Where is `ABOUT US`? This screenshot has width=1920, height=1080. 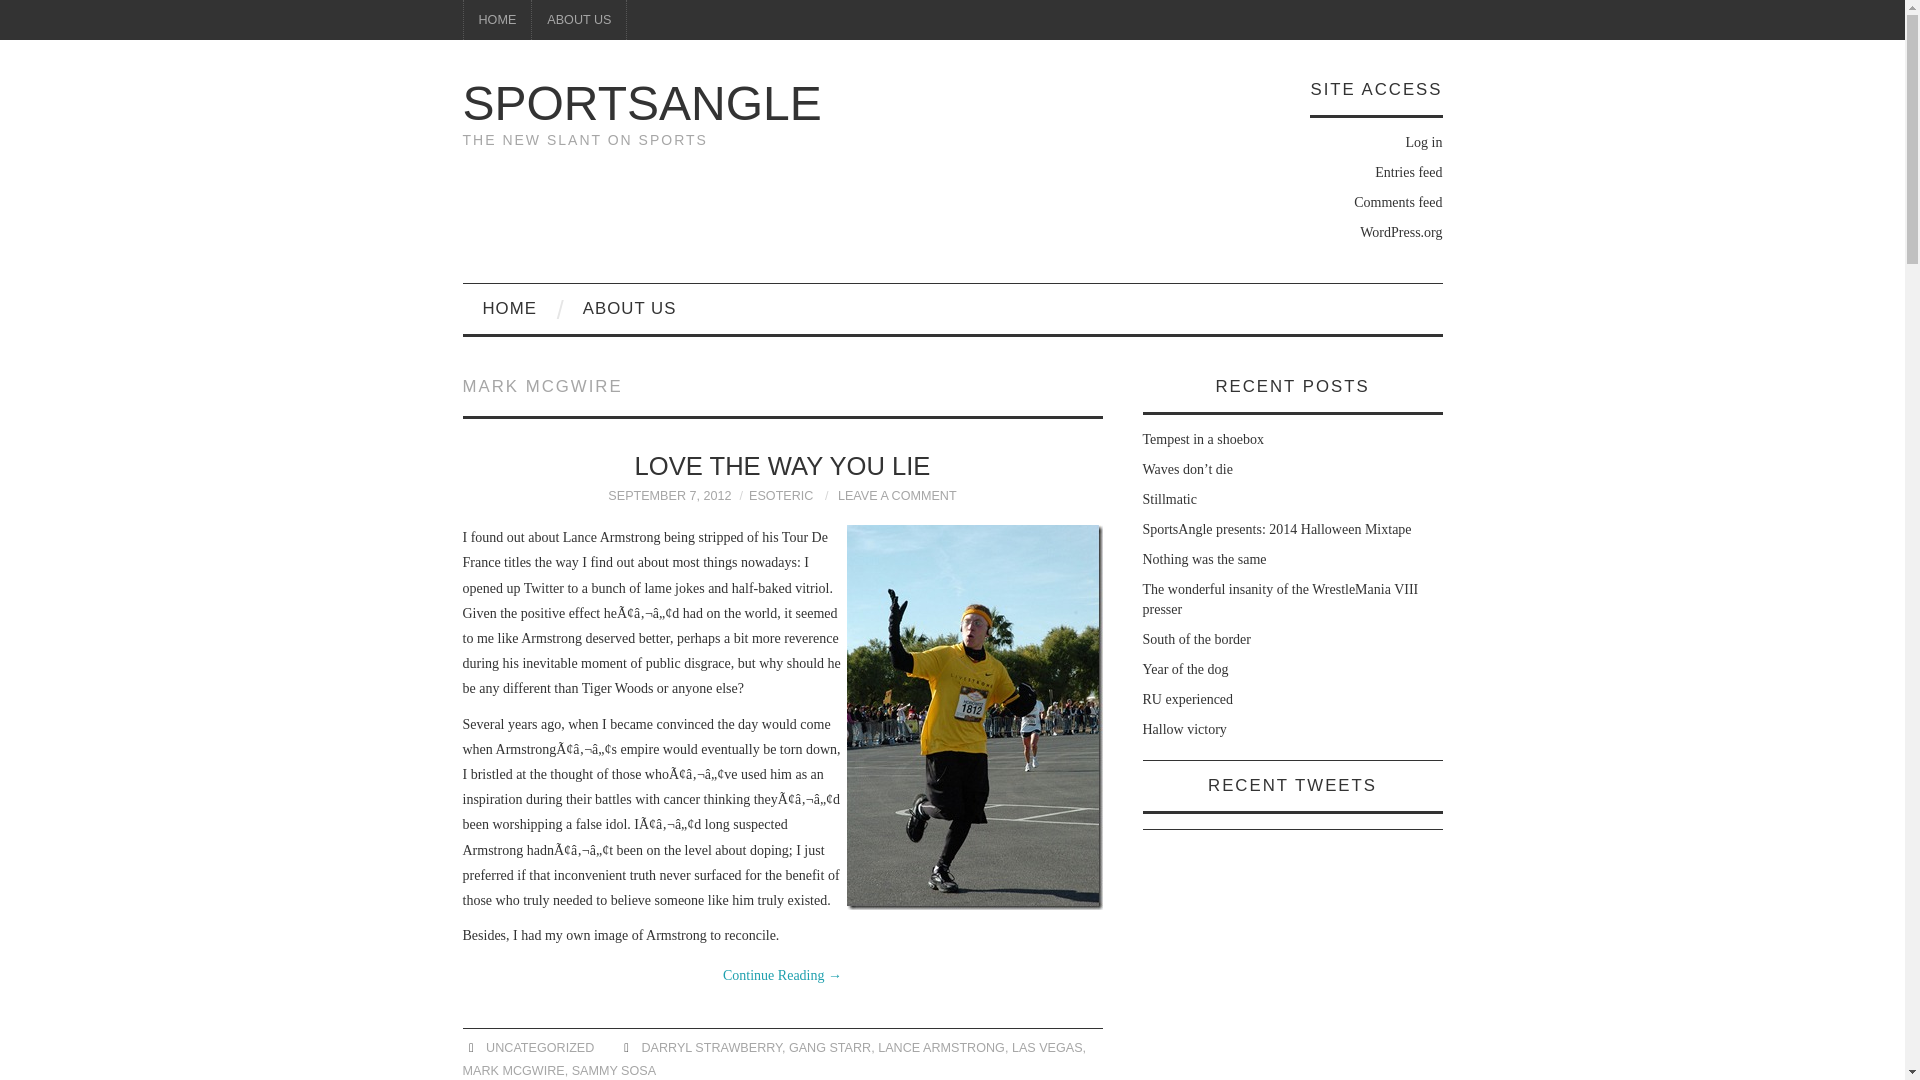
ABOUT US is located at coordinates (578, 20).